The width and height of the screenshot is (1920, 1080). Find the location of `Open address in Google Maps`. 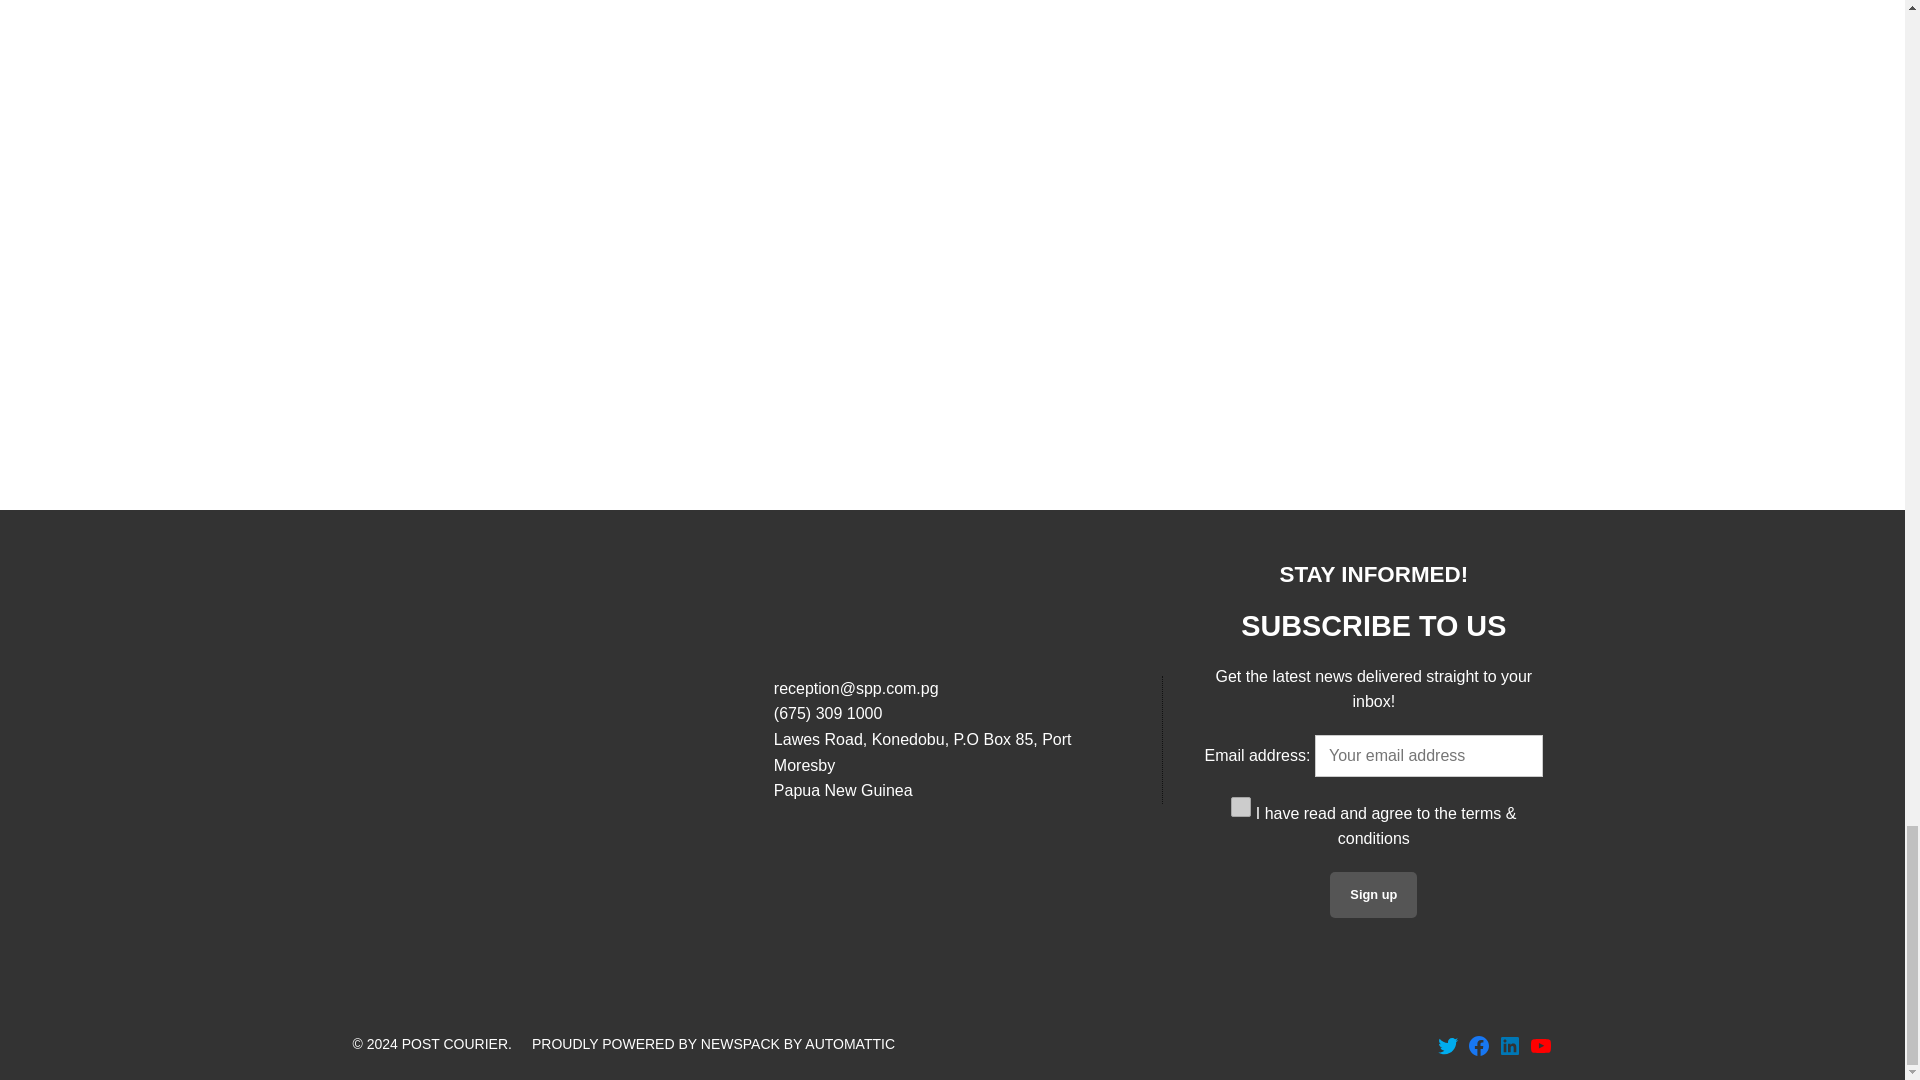

Open address in Google Maps is located at coordinates (952, 764).